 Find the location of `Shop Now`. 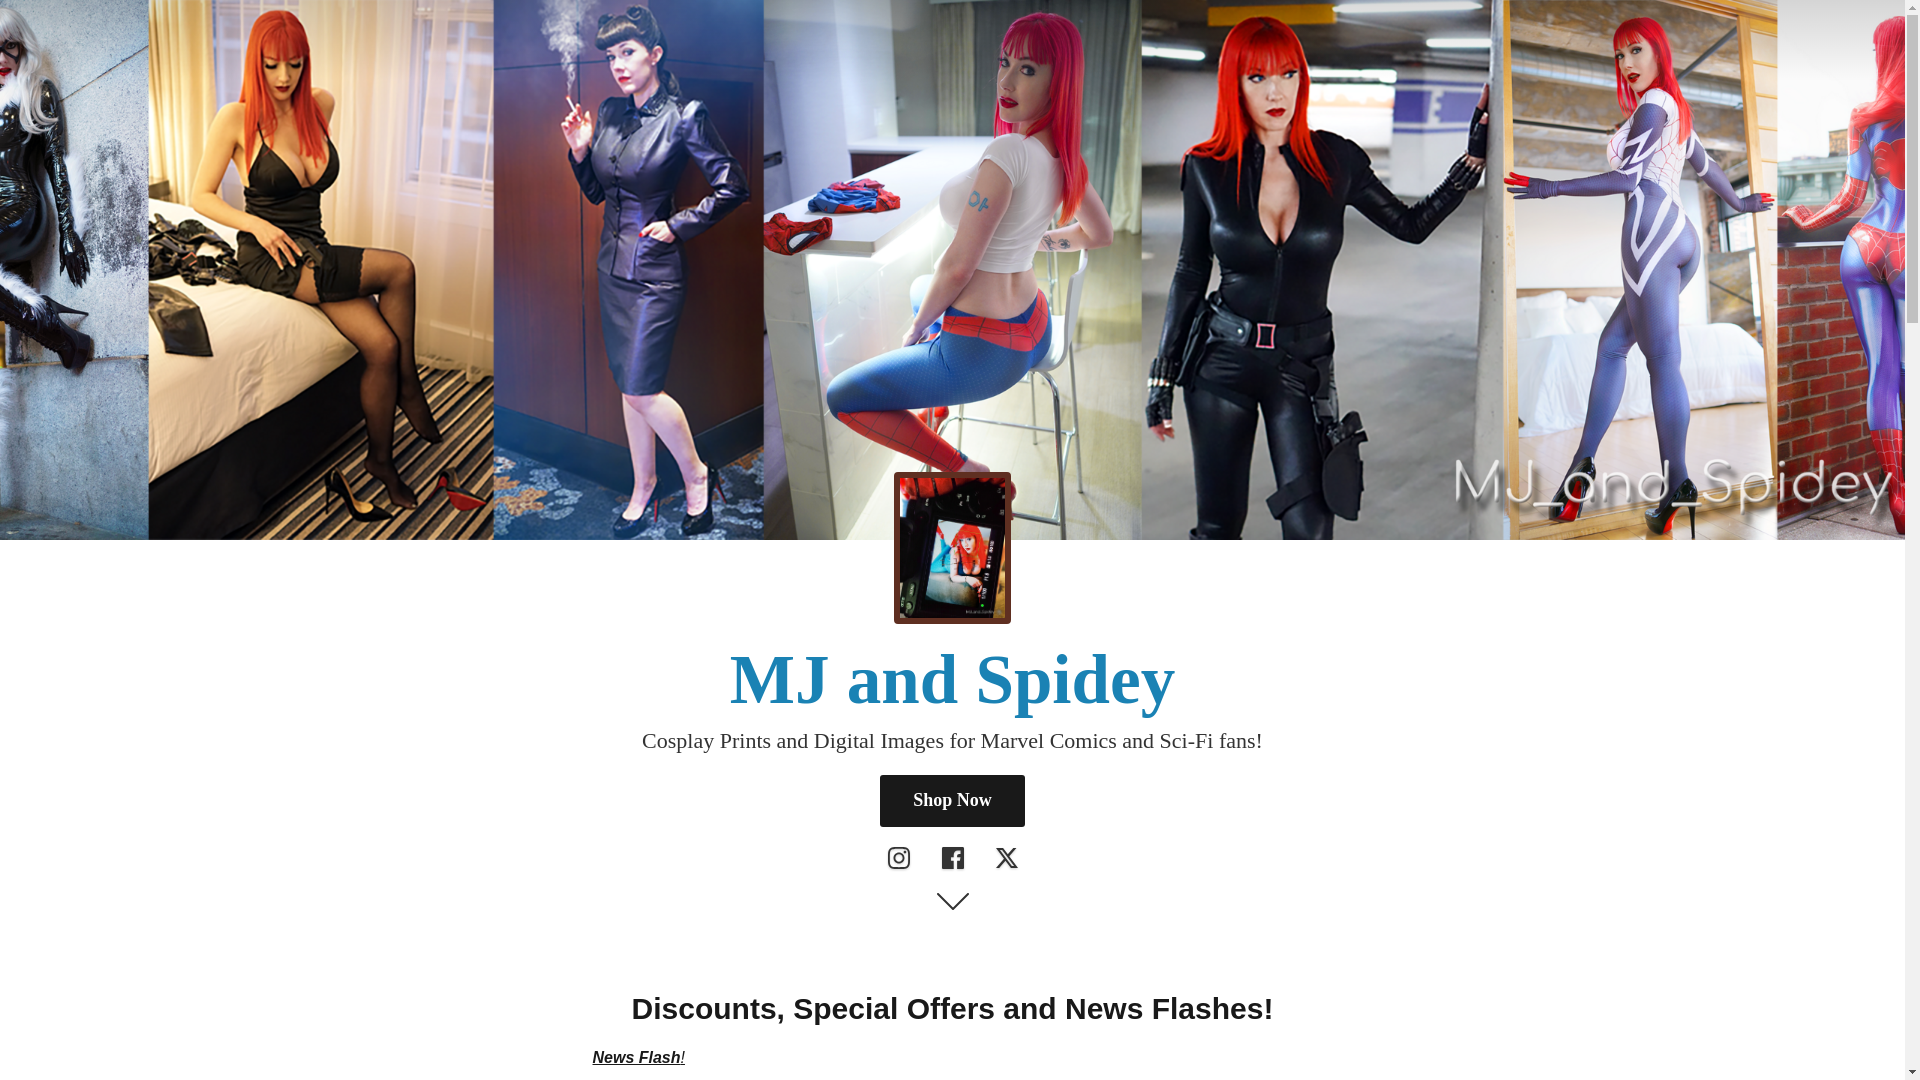

Shop Now is located at coordinates (952, 800).